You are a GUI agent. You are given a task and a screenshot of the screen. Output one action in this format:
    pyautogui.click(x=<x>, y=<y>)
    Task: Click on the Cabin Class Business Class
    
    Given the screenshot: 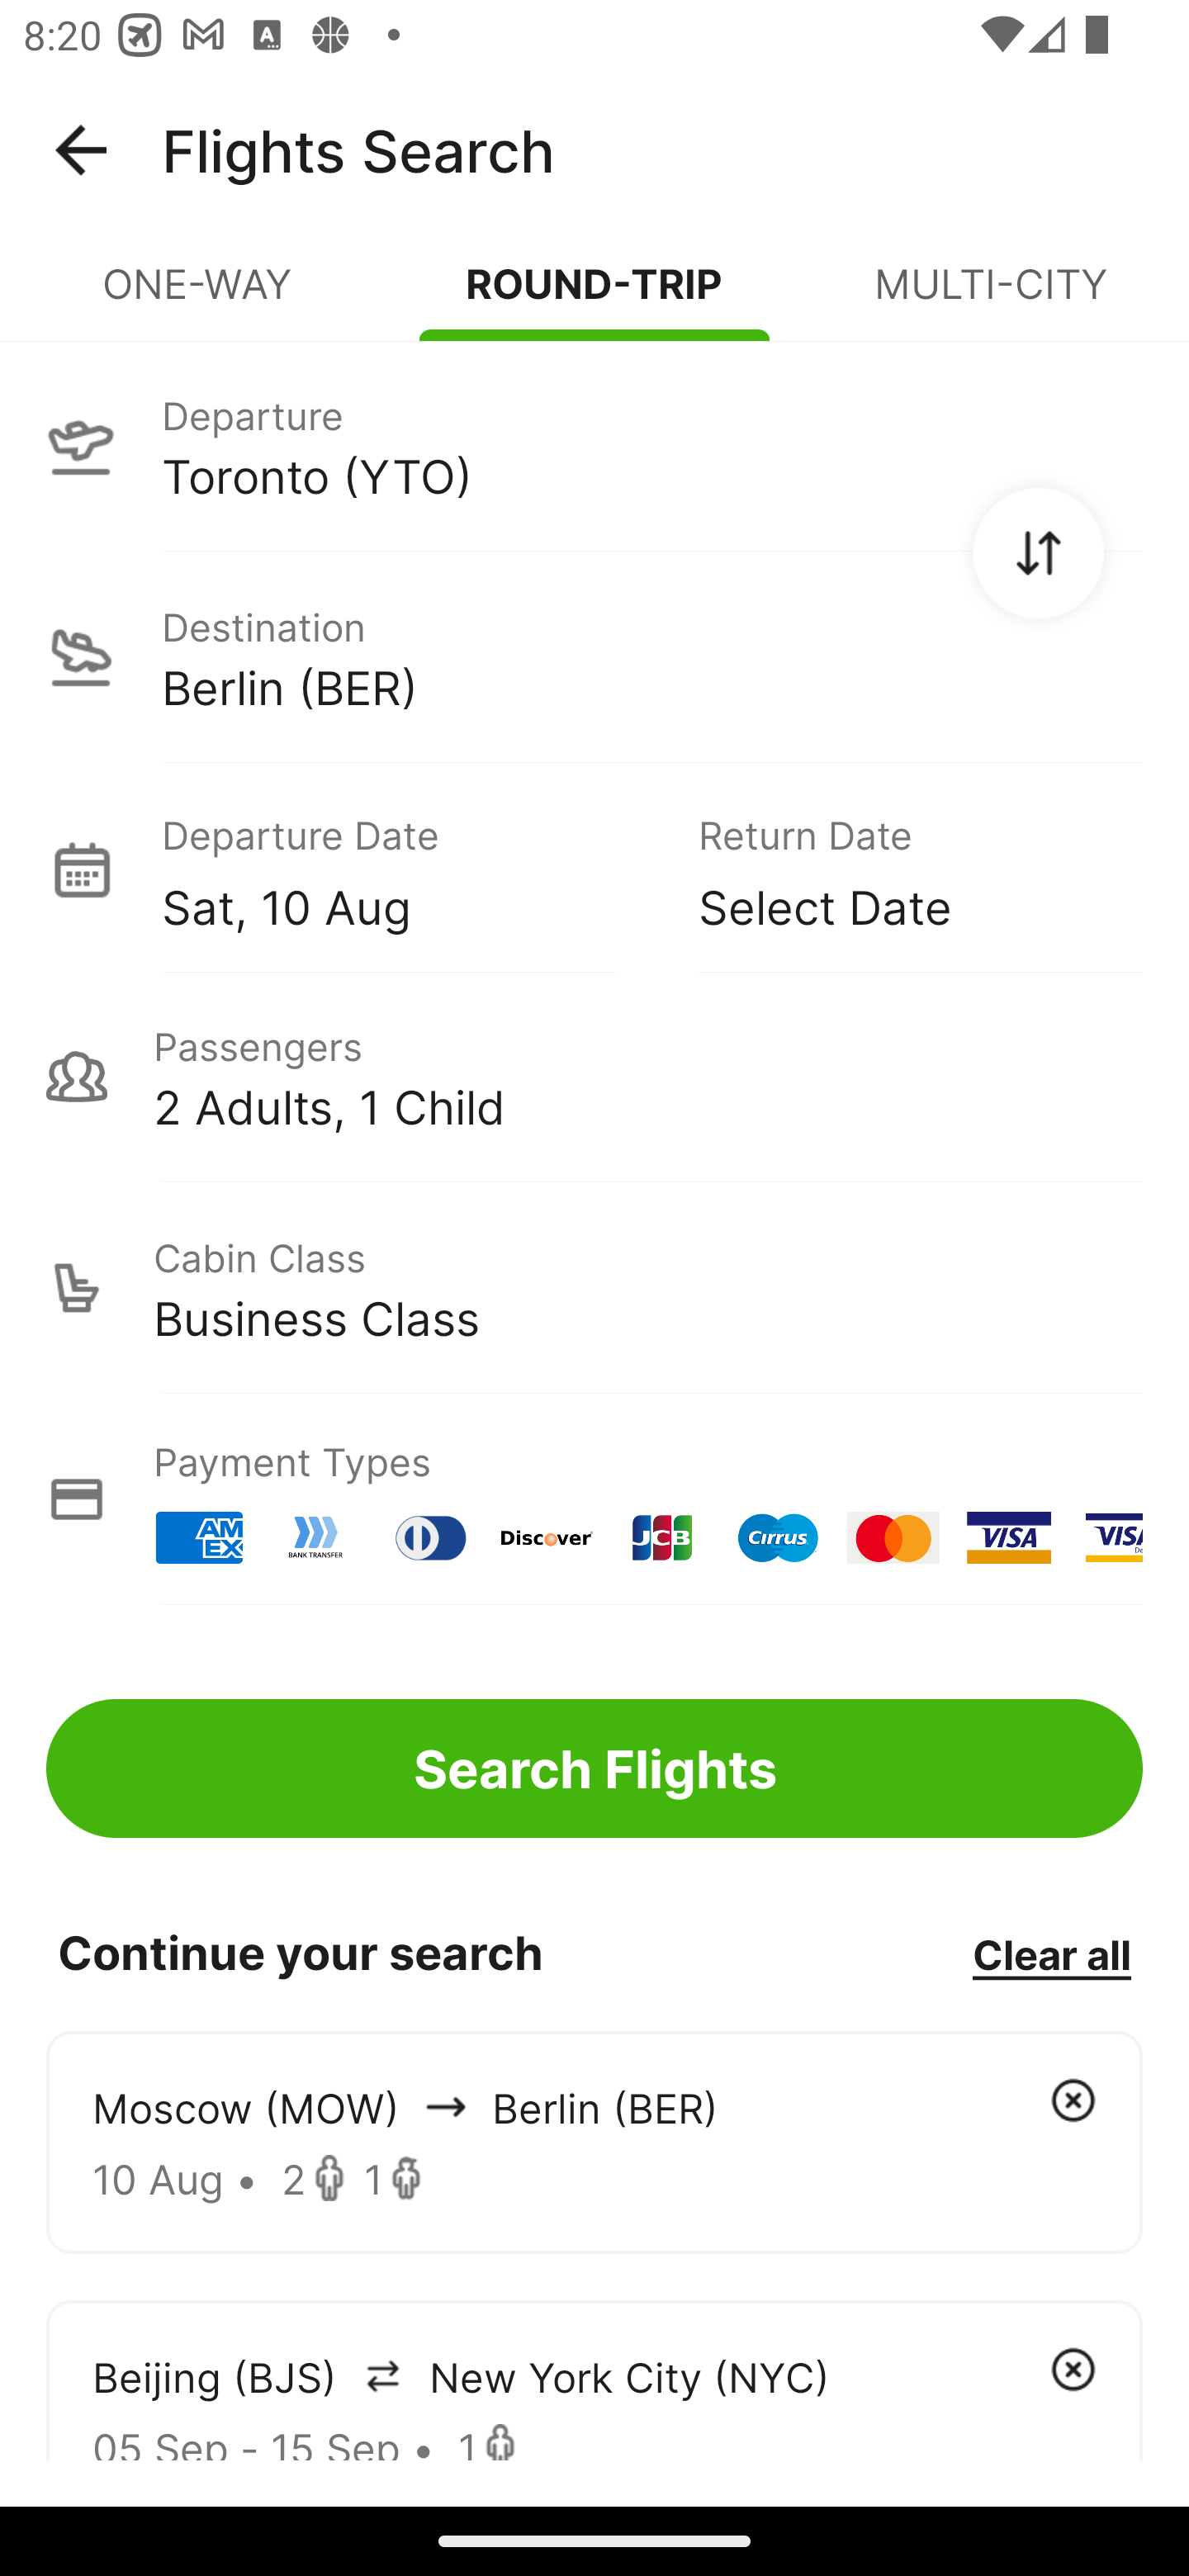 What is the action you would take?
    pyautogui.click(x=594, y=1288)
    